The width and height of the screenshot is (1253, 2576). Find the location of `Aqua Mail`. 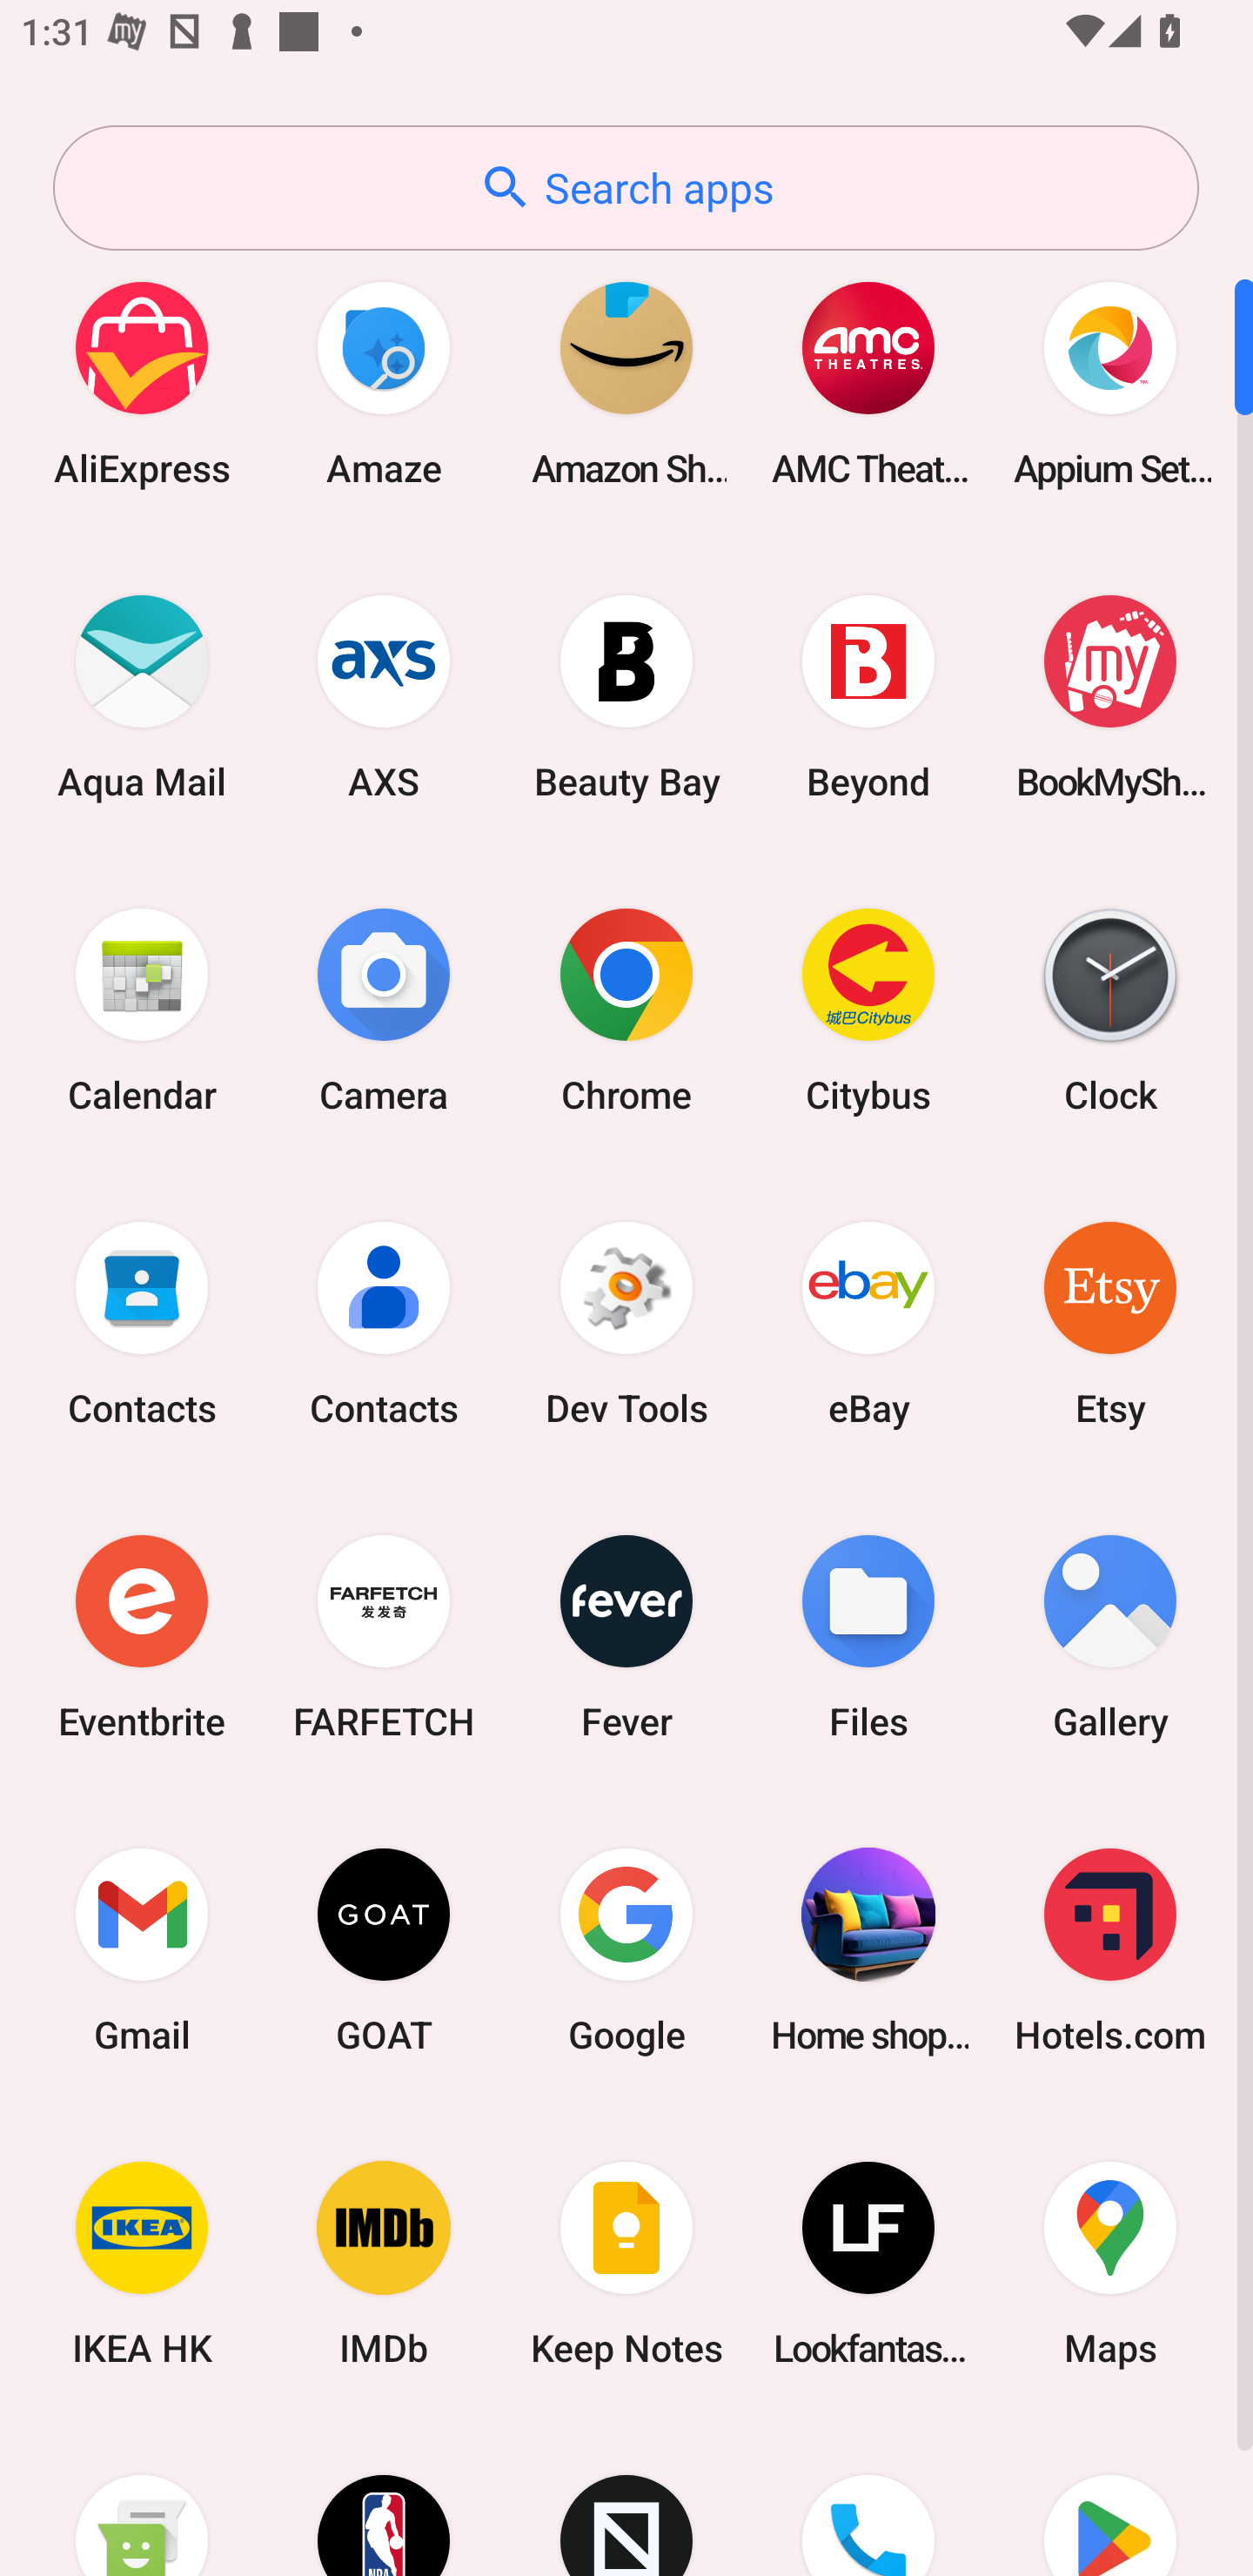

Aqua Mail is located at coordinates (142, 696).